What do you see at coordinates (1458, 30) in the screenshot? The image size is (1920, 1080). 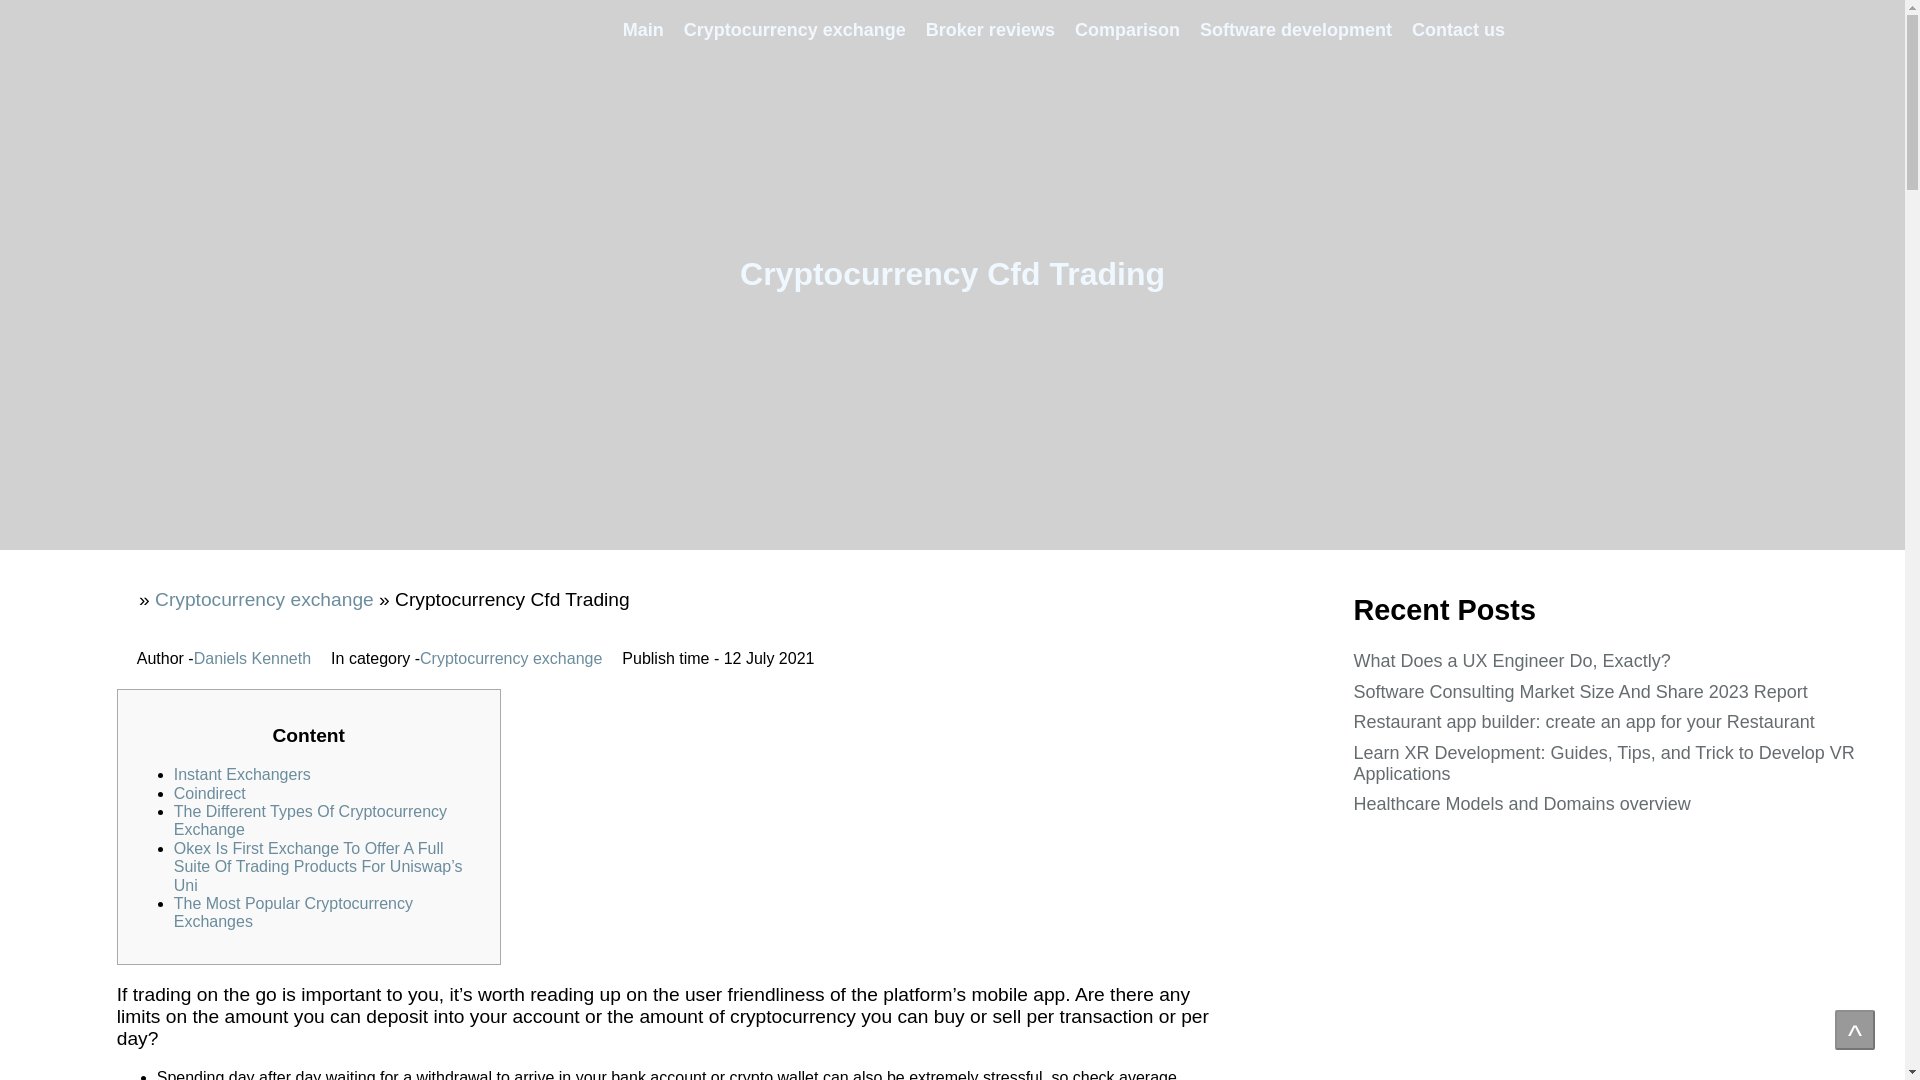 I see `Contact us` at bounding box center [1458, 30].